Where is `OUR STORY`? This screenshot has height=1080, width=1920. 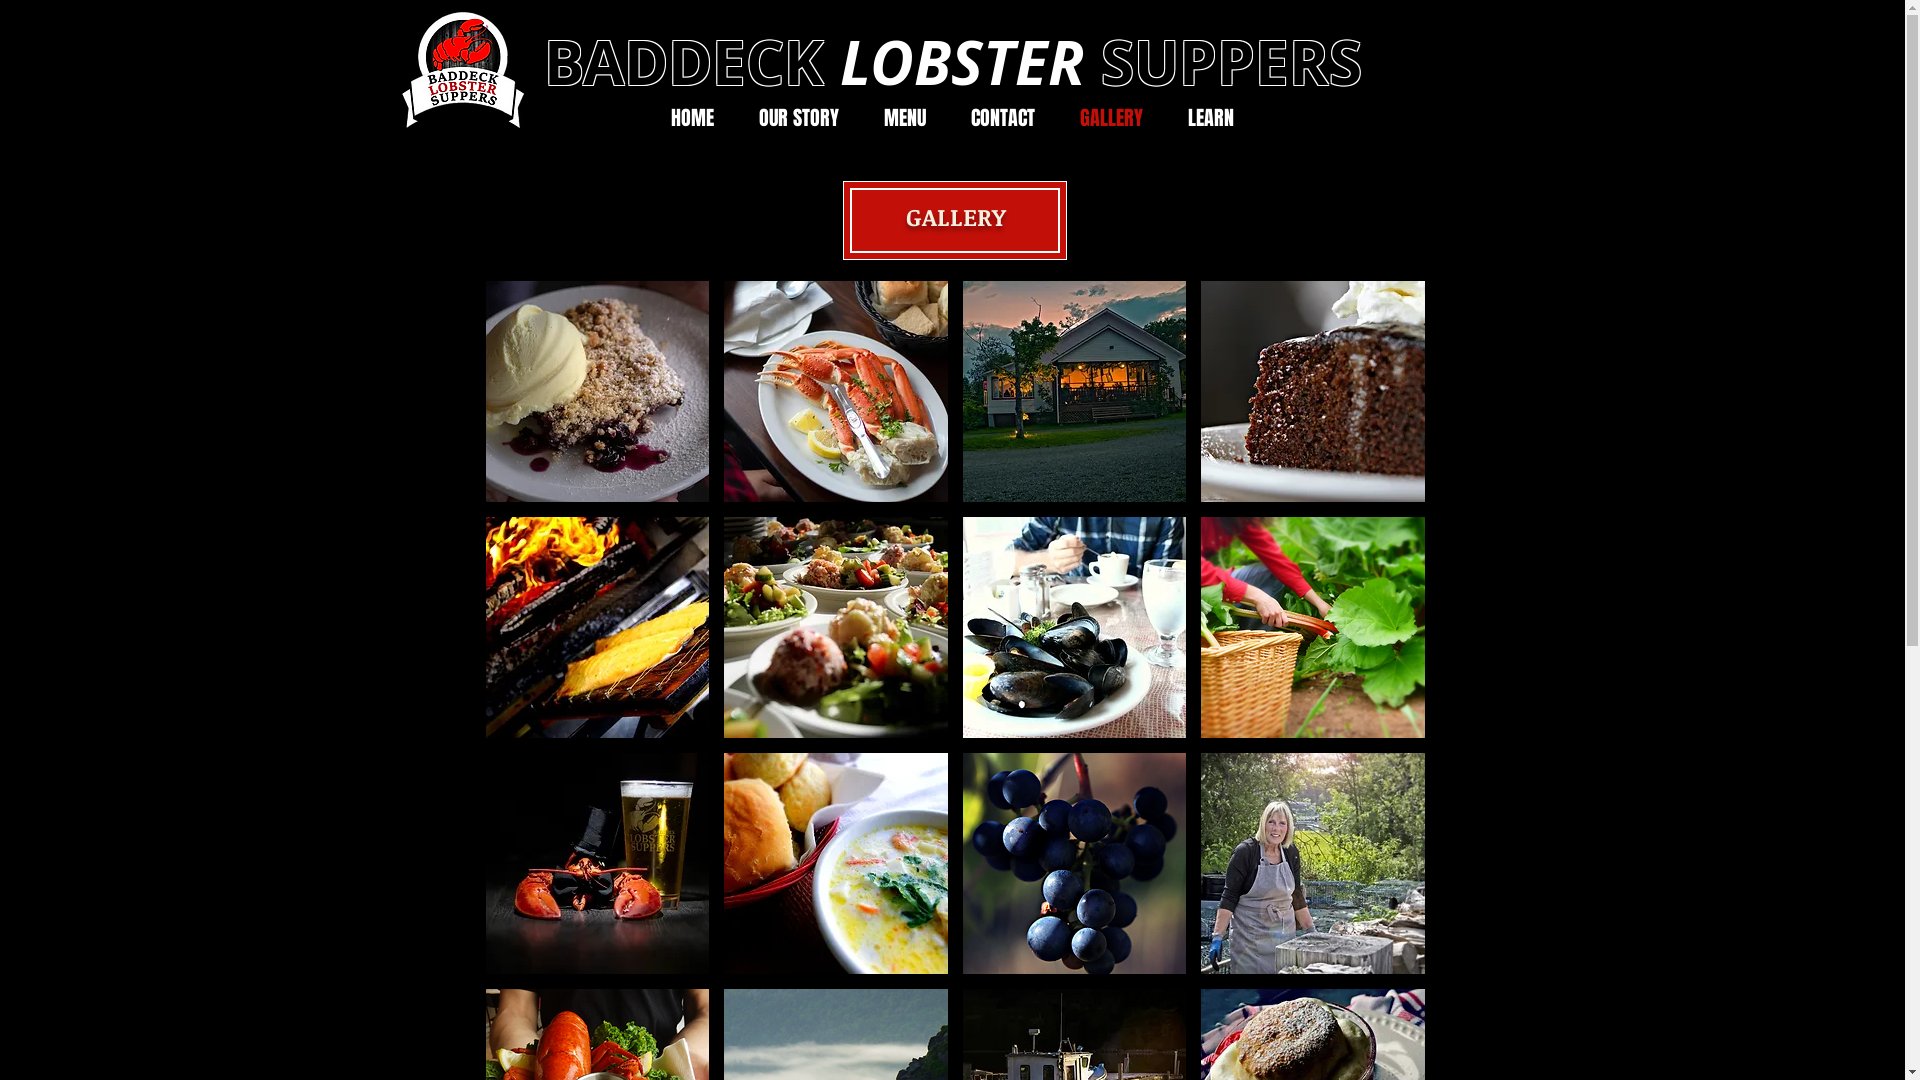 OUR STORY is located at coordinates (798, 118).